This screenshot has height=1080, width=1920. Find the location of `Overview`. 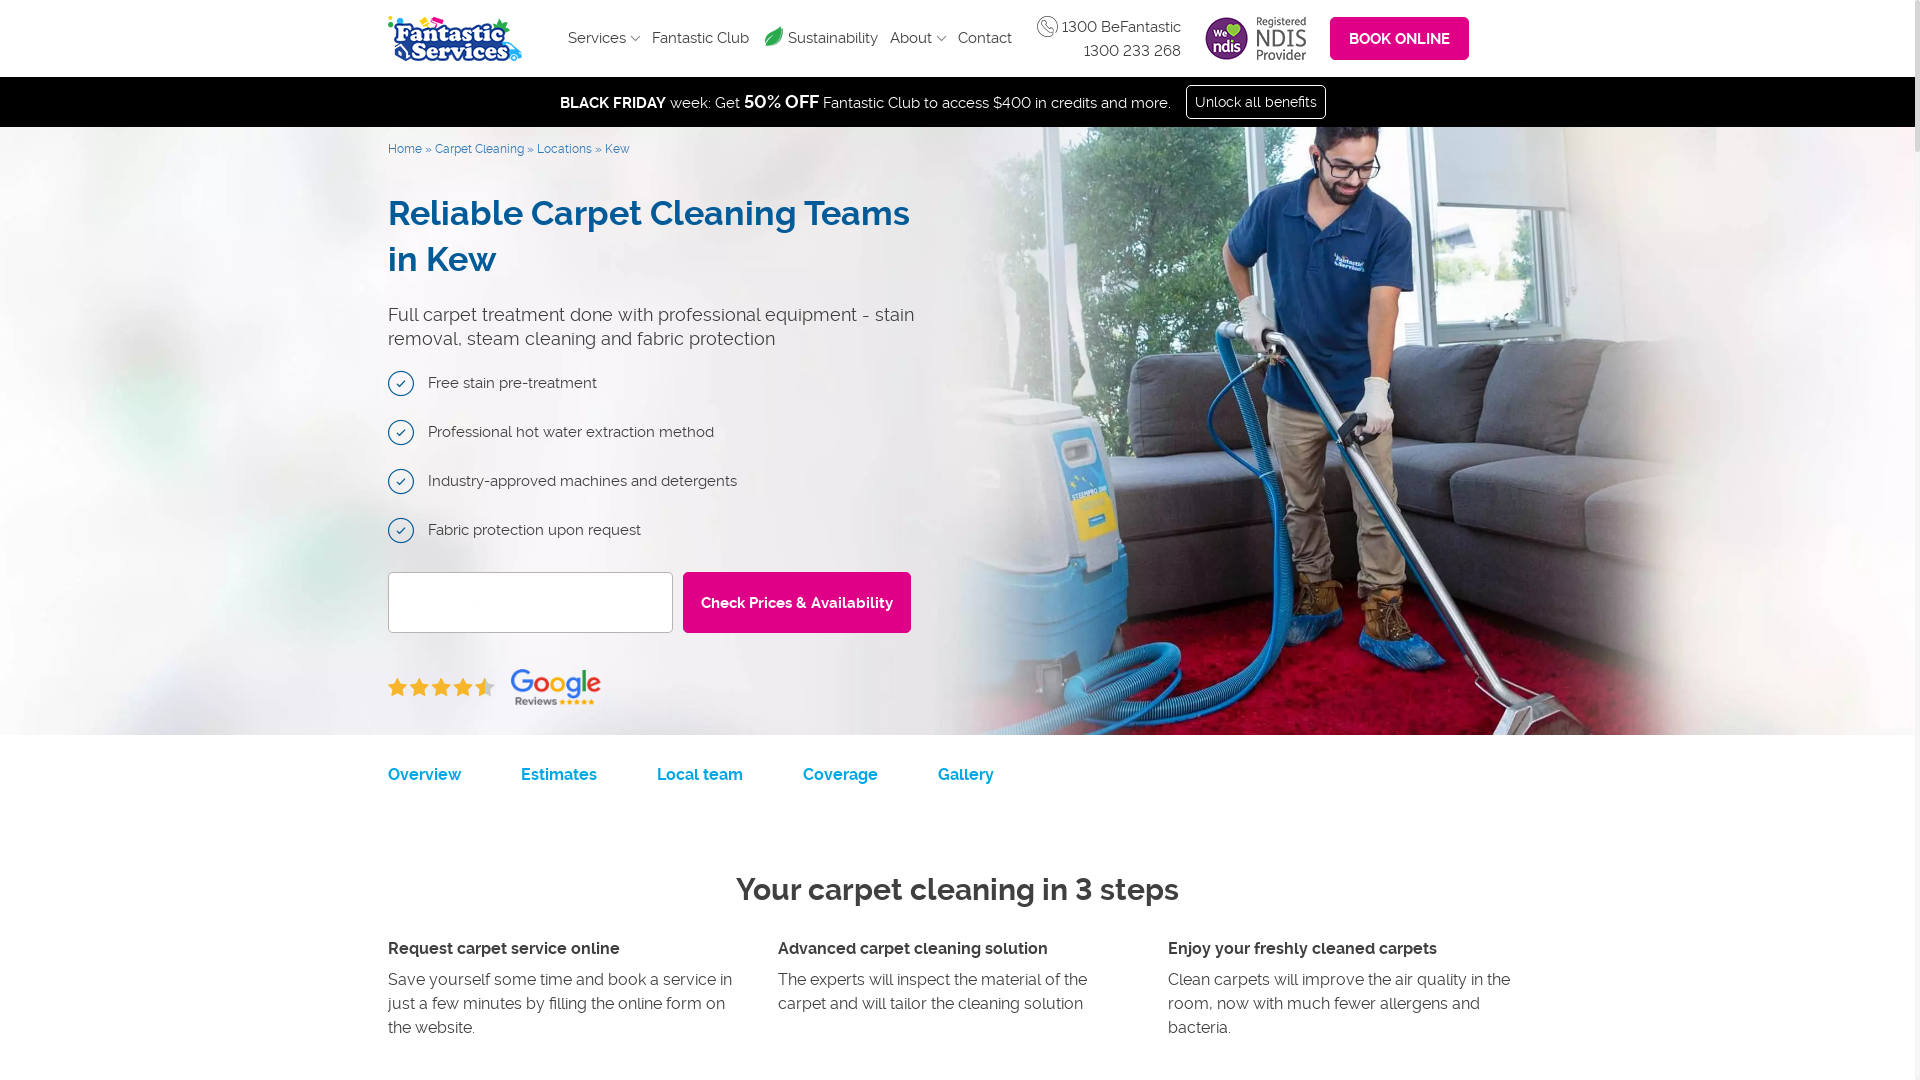

Overview is located at coordinates (424, 774).